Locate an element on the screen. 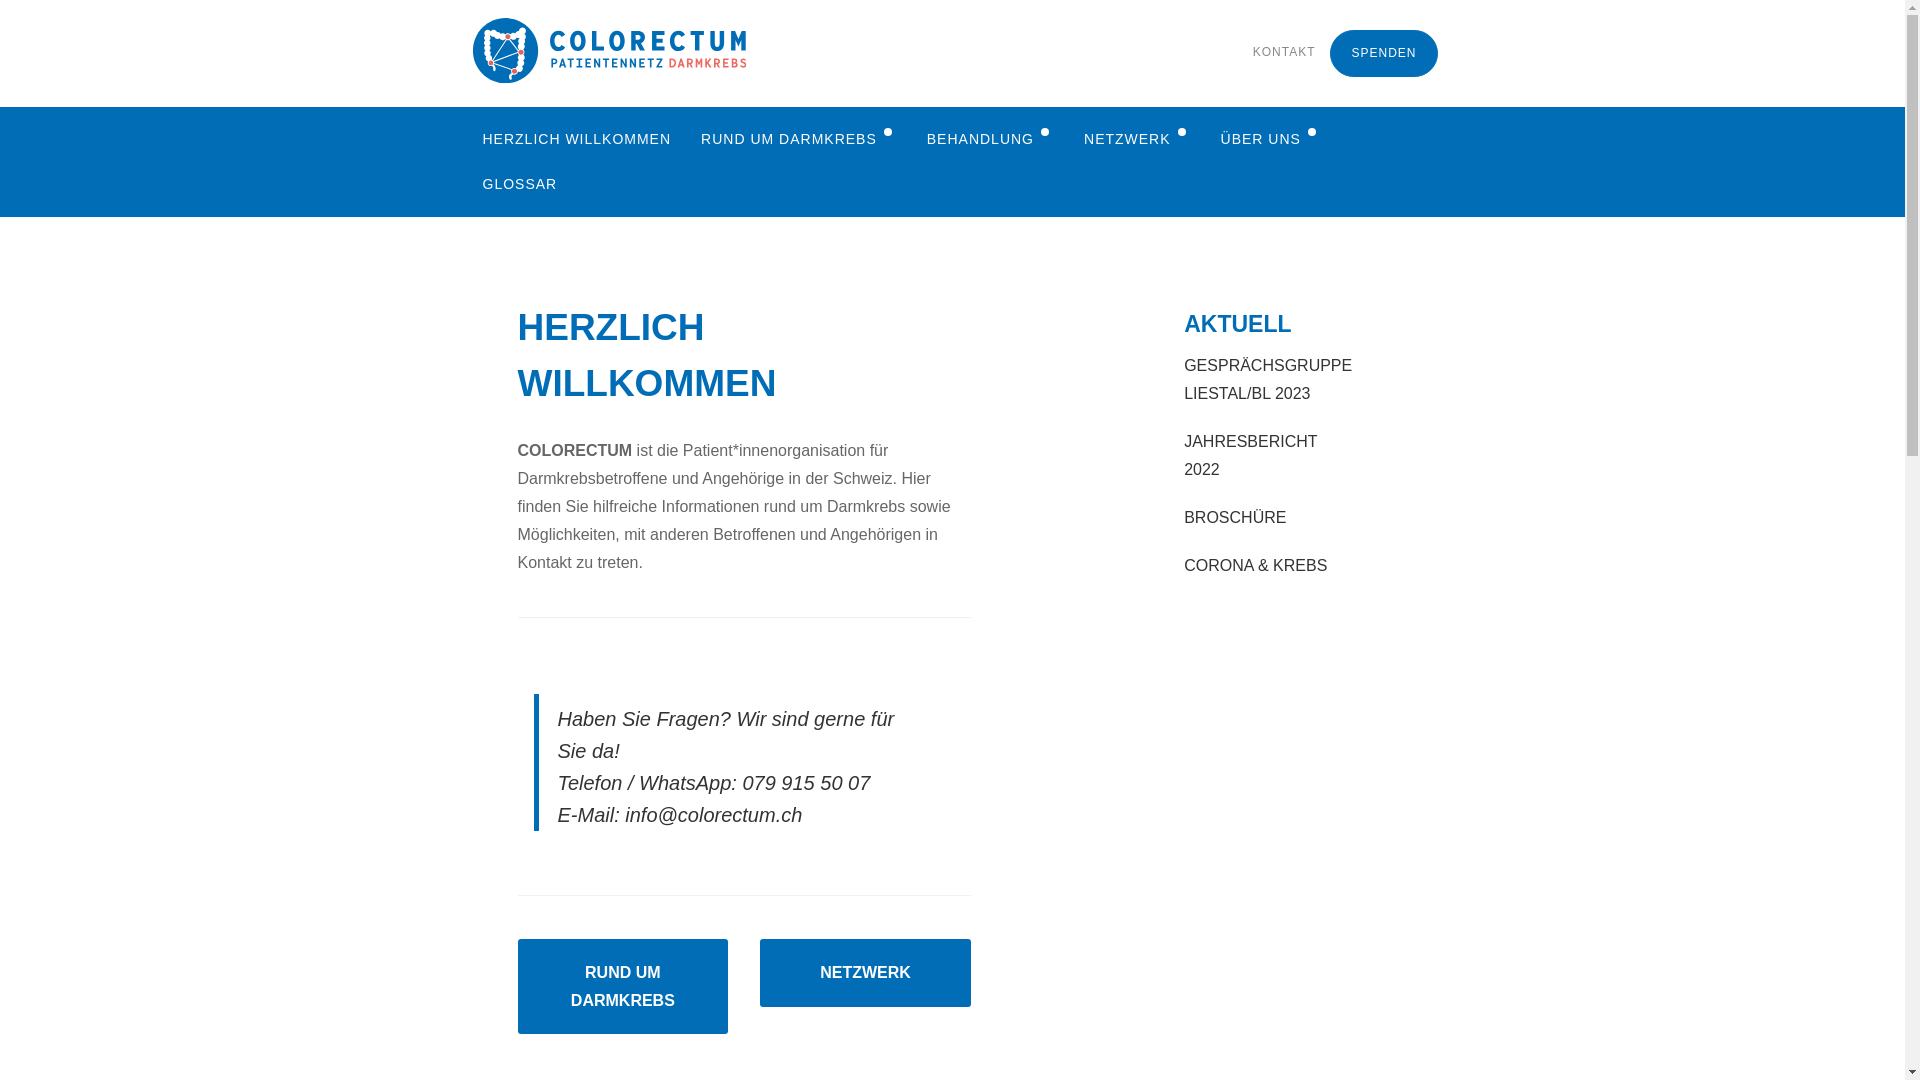 The image size is (1920, 1080). KONTAKT is located at coordinates (1266, 410).